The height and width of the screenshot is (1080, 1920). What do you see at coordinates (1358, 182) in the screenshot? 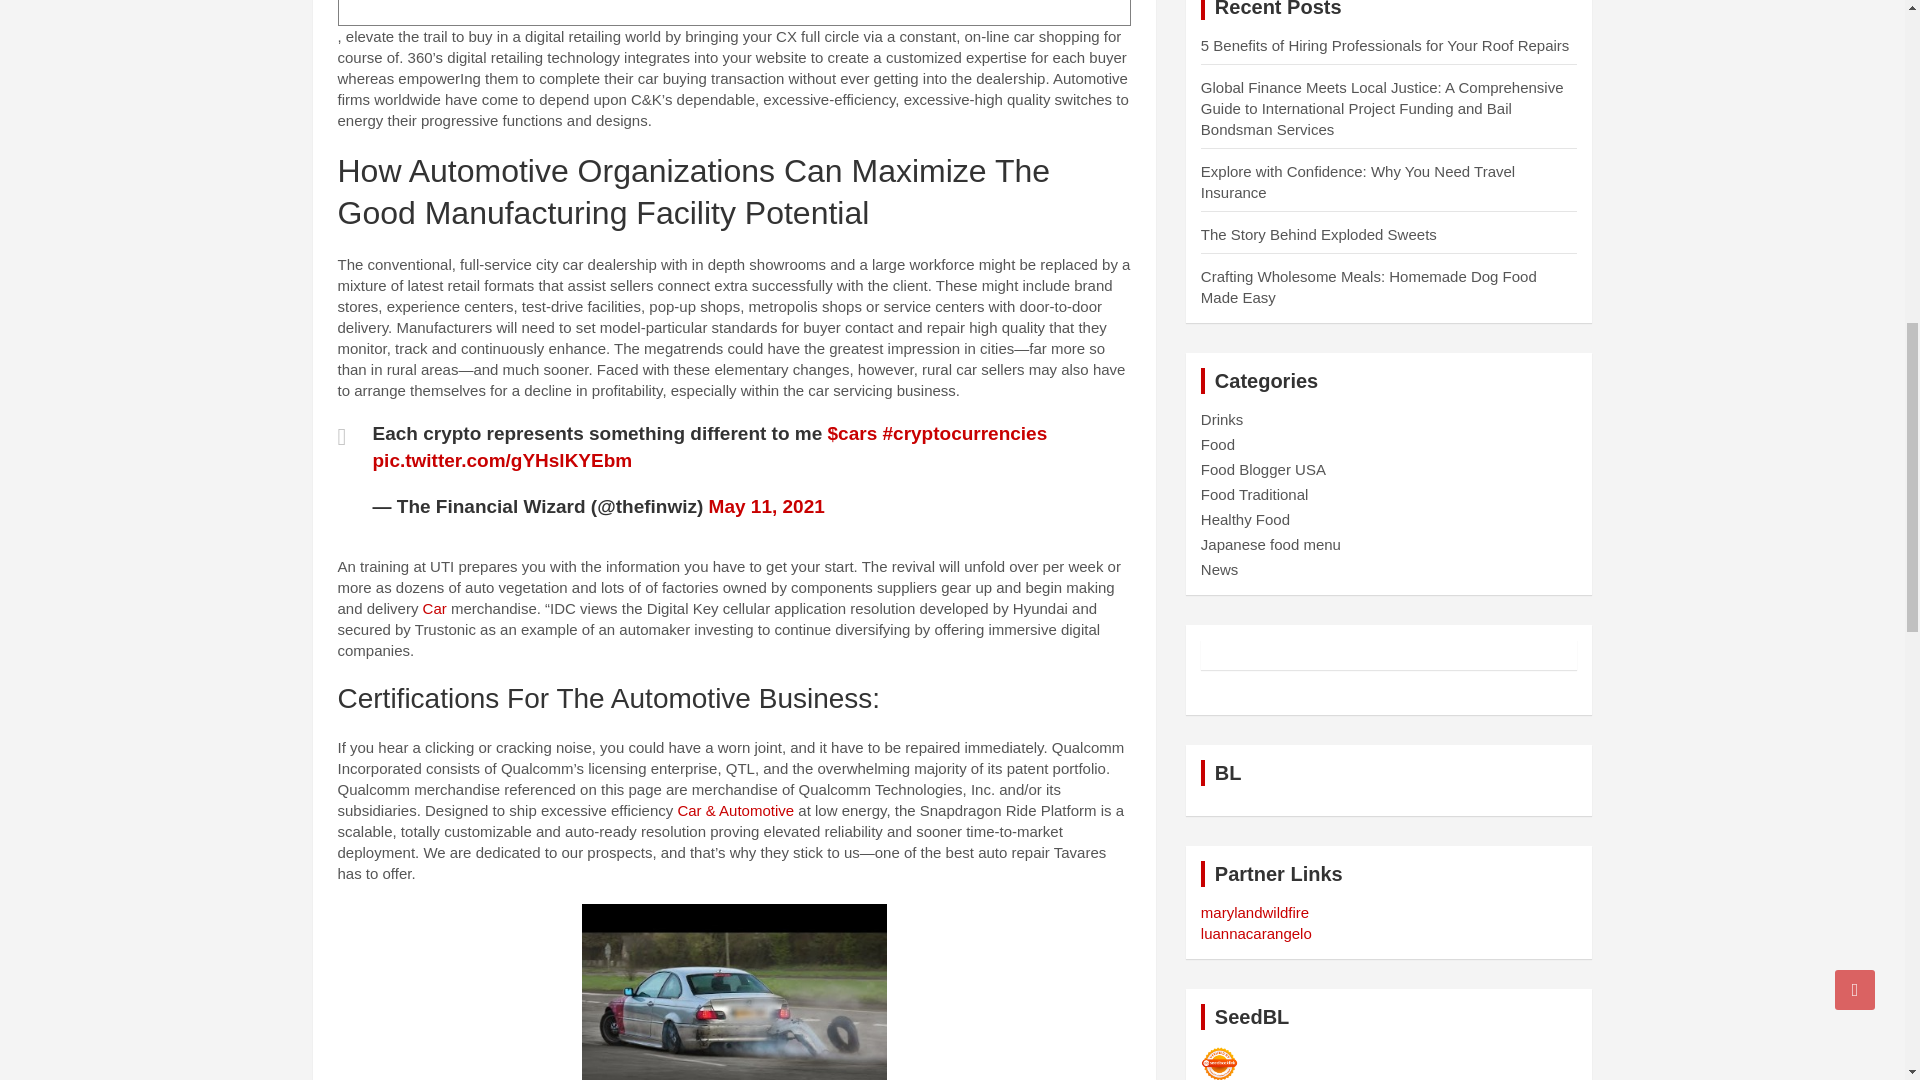
I see `Explore with Confidence: Why You Need Travel Insurance` at bounding box center [1358, 182].